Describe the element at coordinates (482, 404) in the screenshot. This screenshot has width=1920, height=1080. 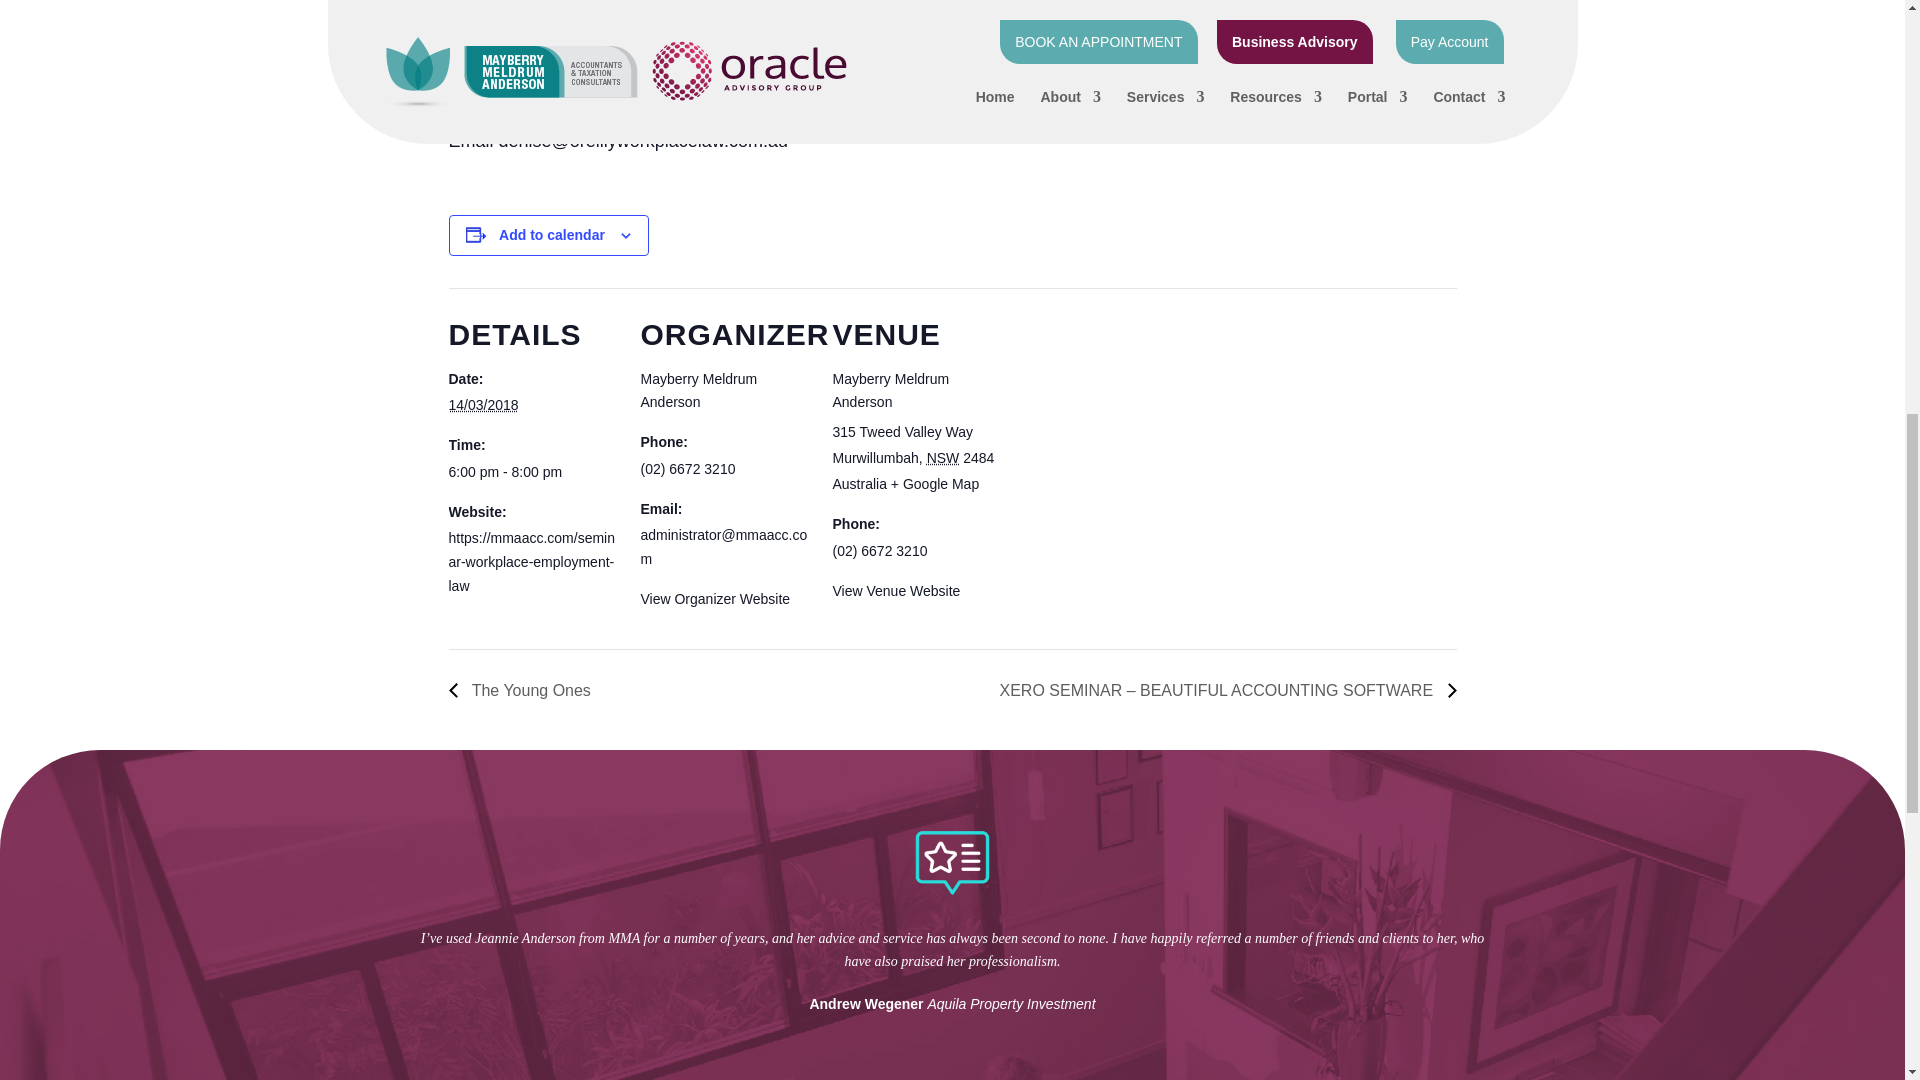
I see `2018-03-14` at that location.